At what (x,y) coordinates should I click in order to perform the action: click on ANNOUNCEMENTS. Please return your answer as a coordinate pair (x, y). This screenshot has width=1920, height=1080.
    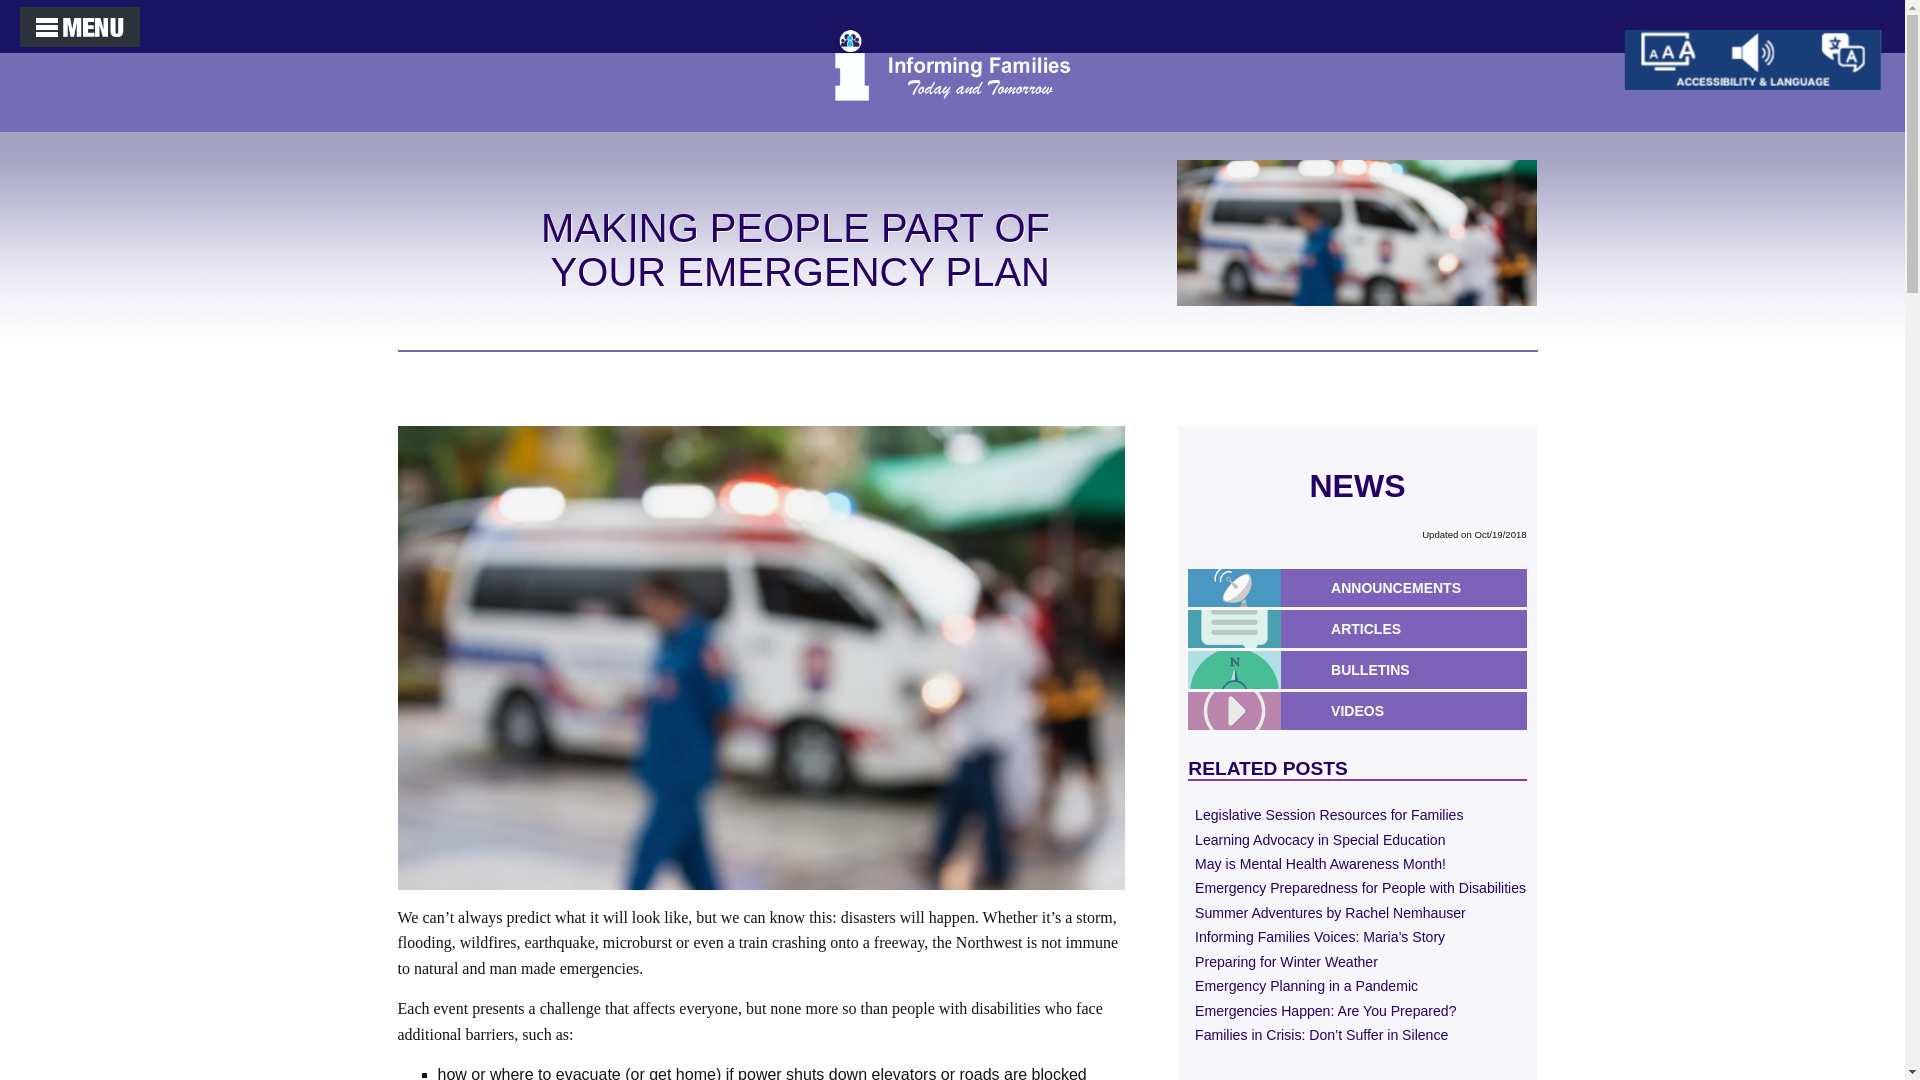
    Looking at the image, I should click on (1418, 586).